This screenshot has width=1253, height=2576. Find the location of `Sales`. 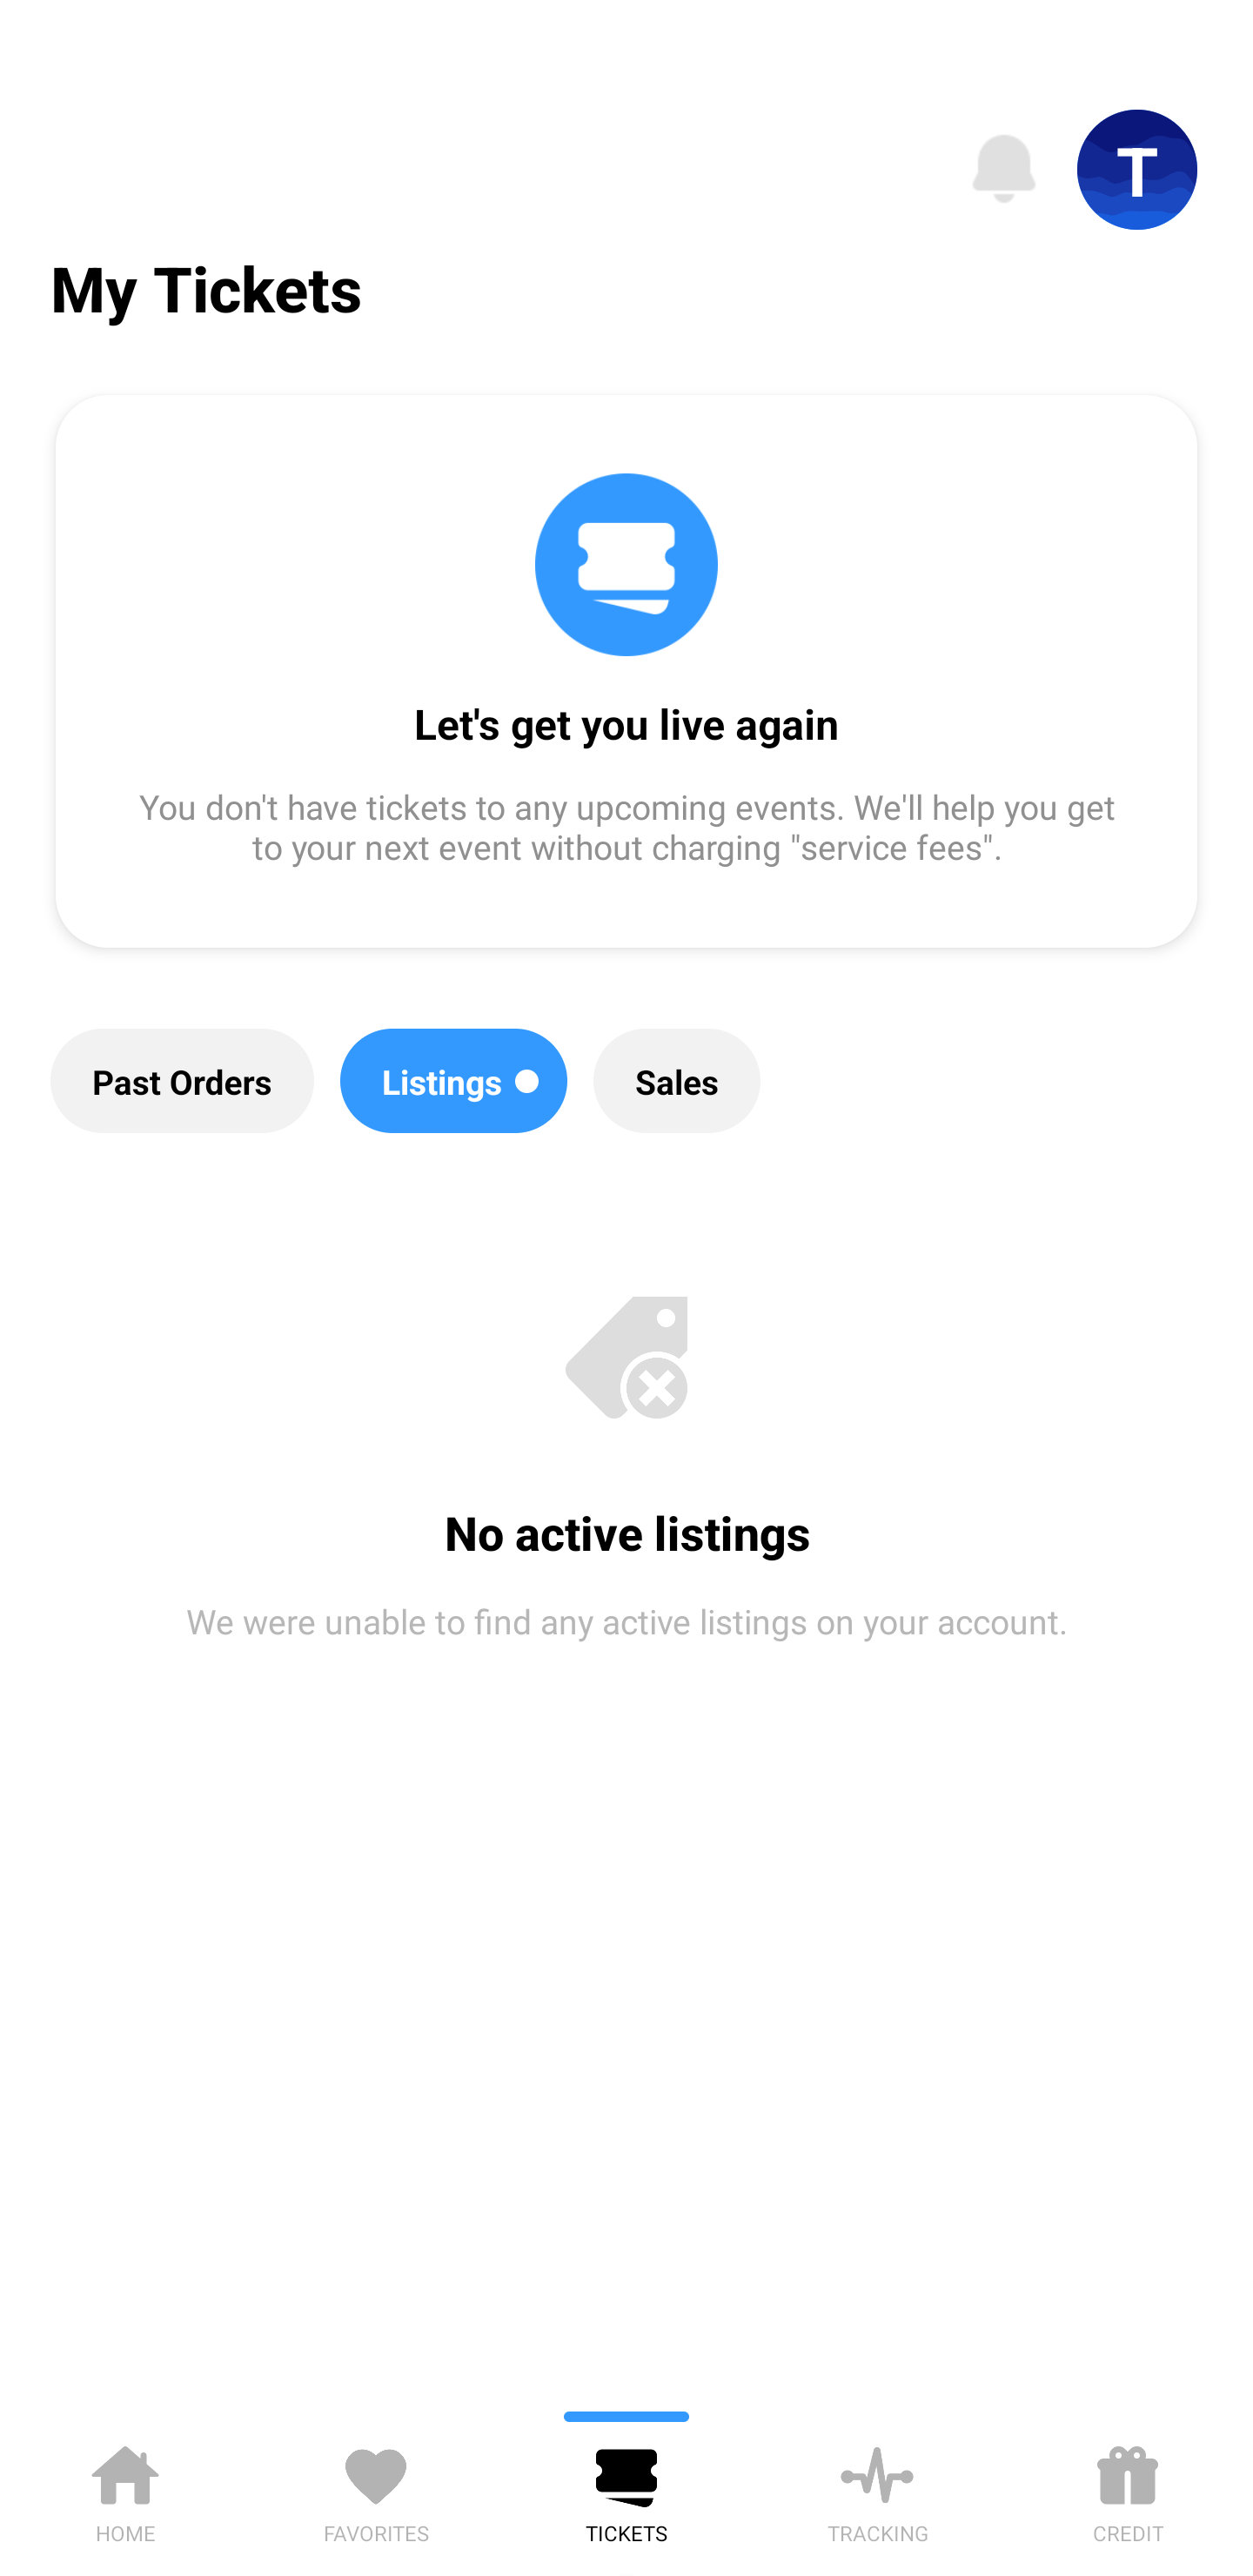

Sales is located at coordinates (677, 1081).